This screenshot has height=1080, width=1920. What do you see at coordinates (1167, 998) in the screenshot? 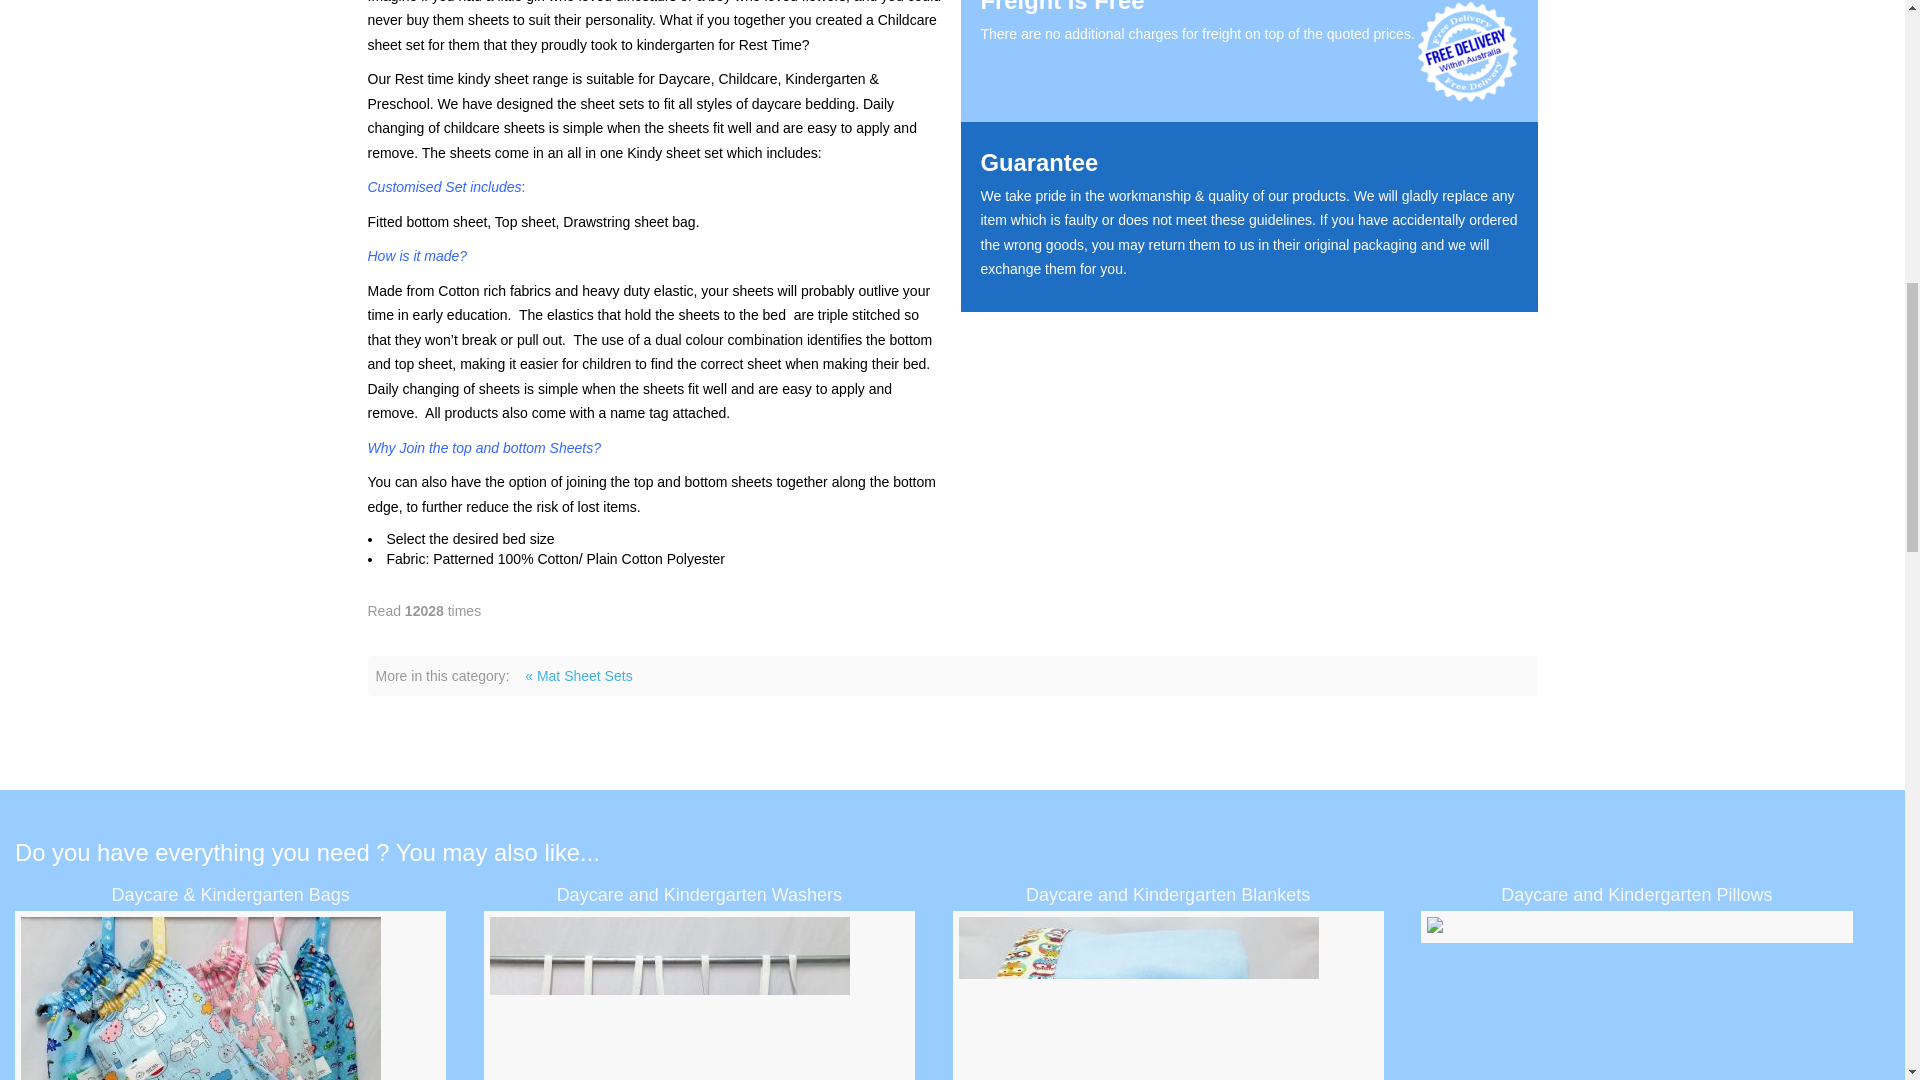
I see `Daycare and Kindergarten Blankets` at bounding box center [1167, 998].